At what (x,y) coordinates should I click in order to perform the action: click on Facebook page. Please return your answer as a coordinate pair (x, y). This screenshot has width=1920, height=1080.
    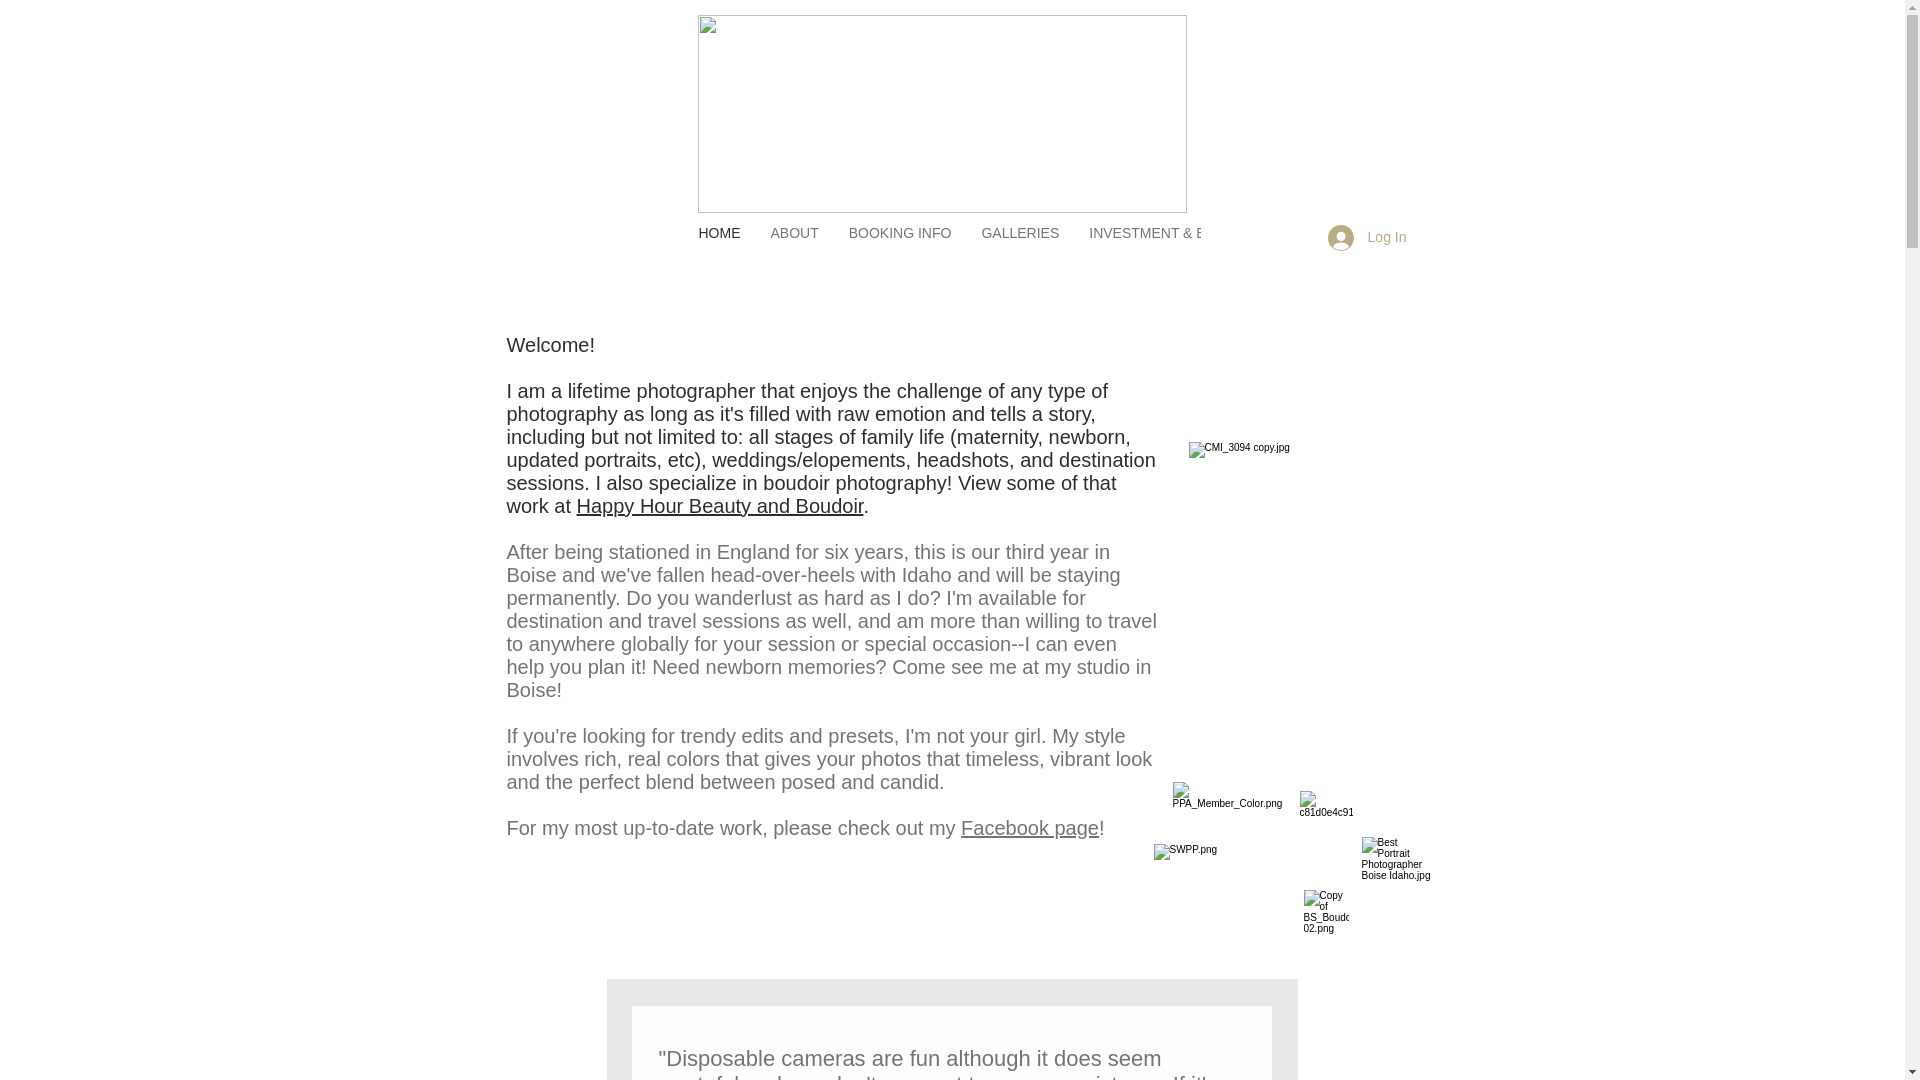
    Looking at the image, I should click on (1030, 828).